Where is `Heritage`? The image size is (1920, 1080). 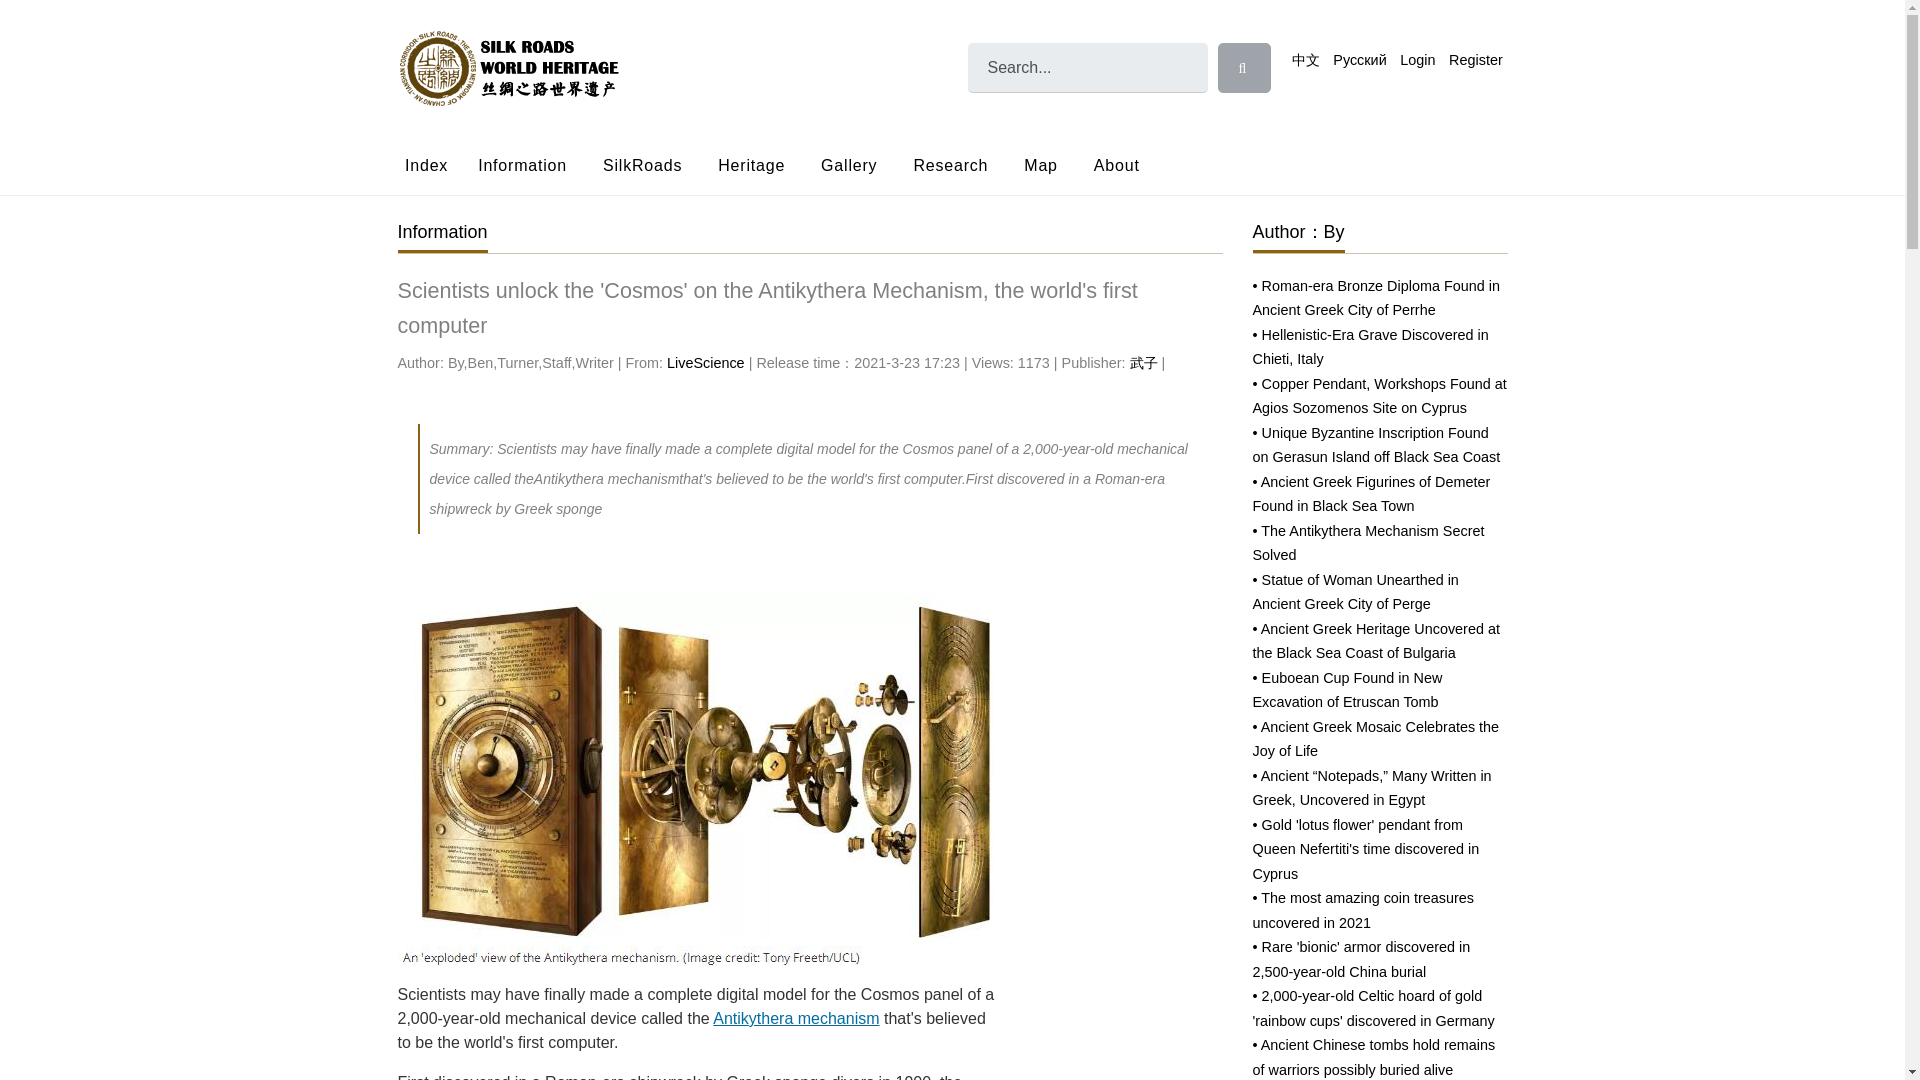
Heritage is located at coordinates (751, 164).